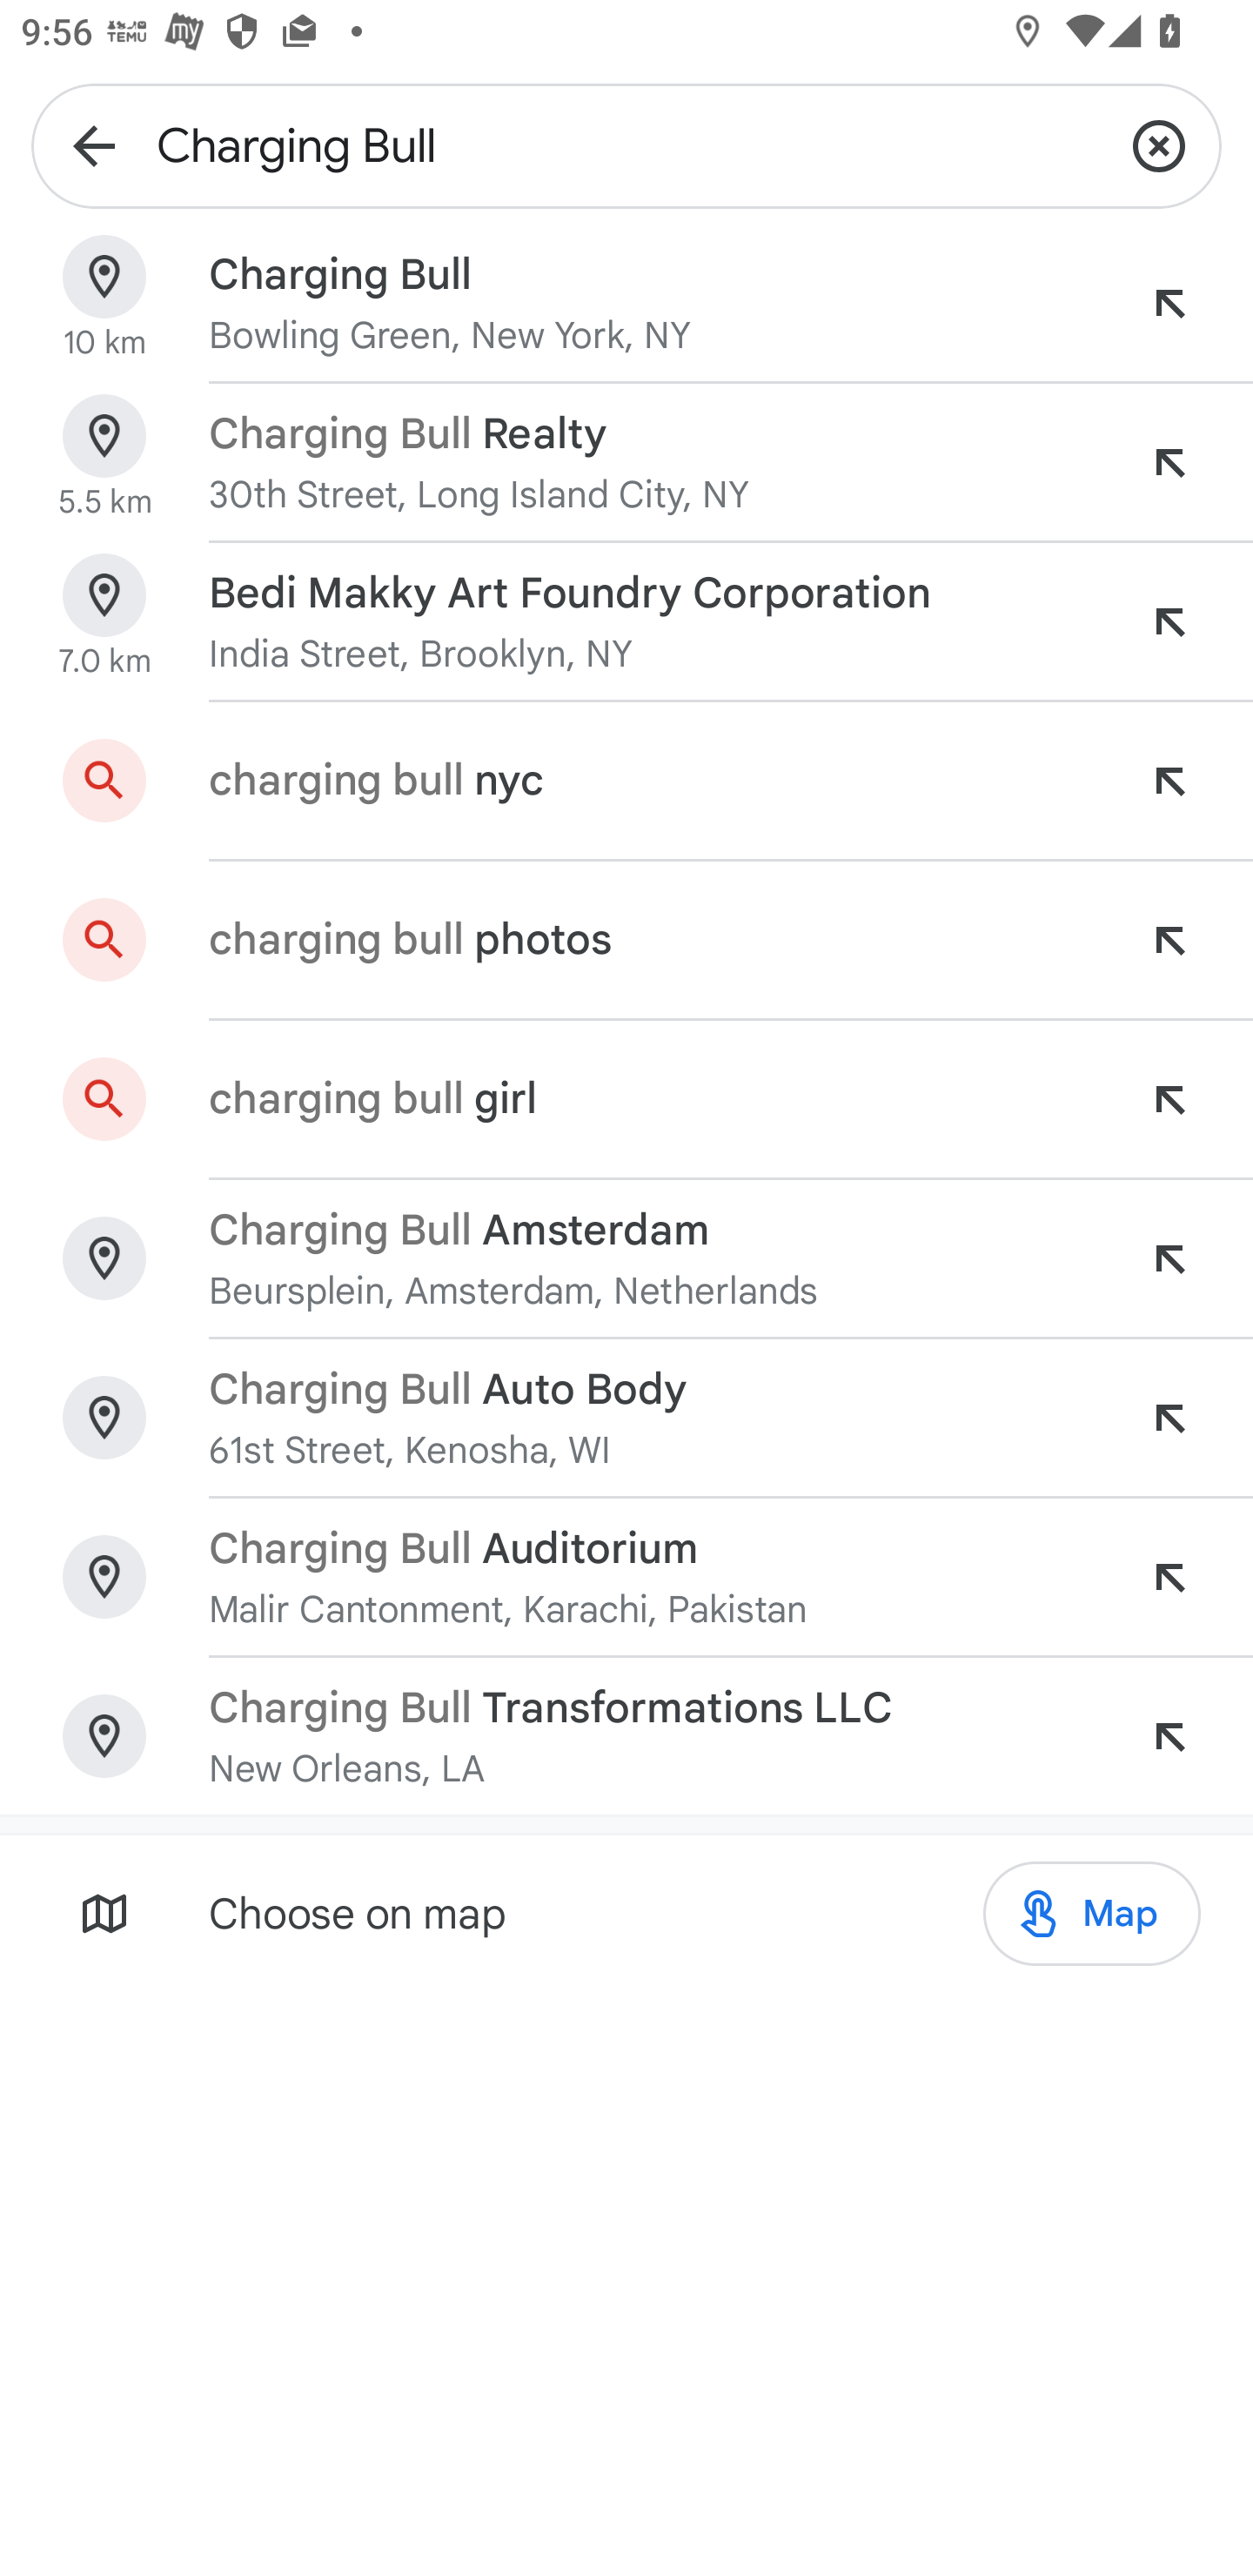 The height and width of the screenshot is (2576, 1253). What do you see at coordinates (626, 144) in the screenshot?
I see `Charging Bull` at bounding box center [626, 144].